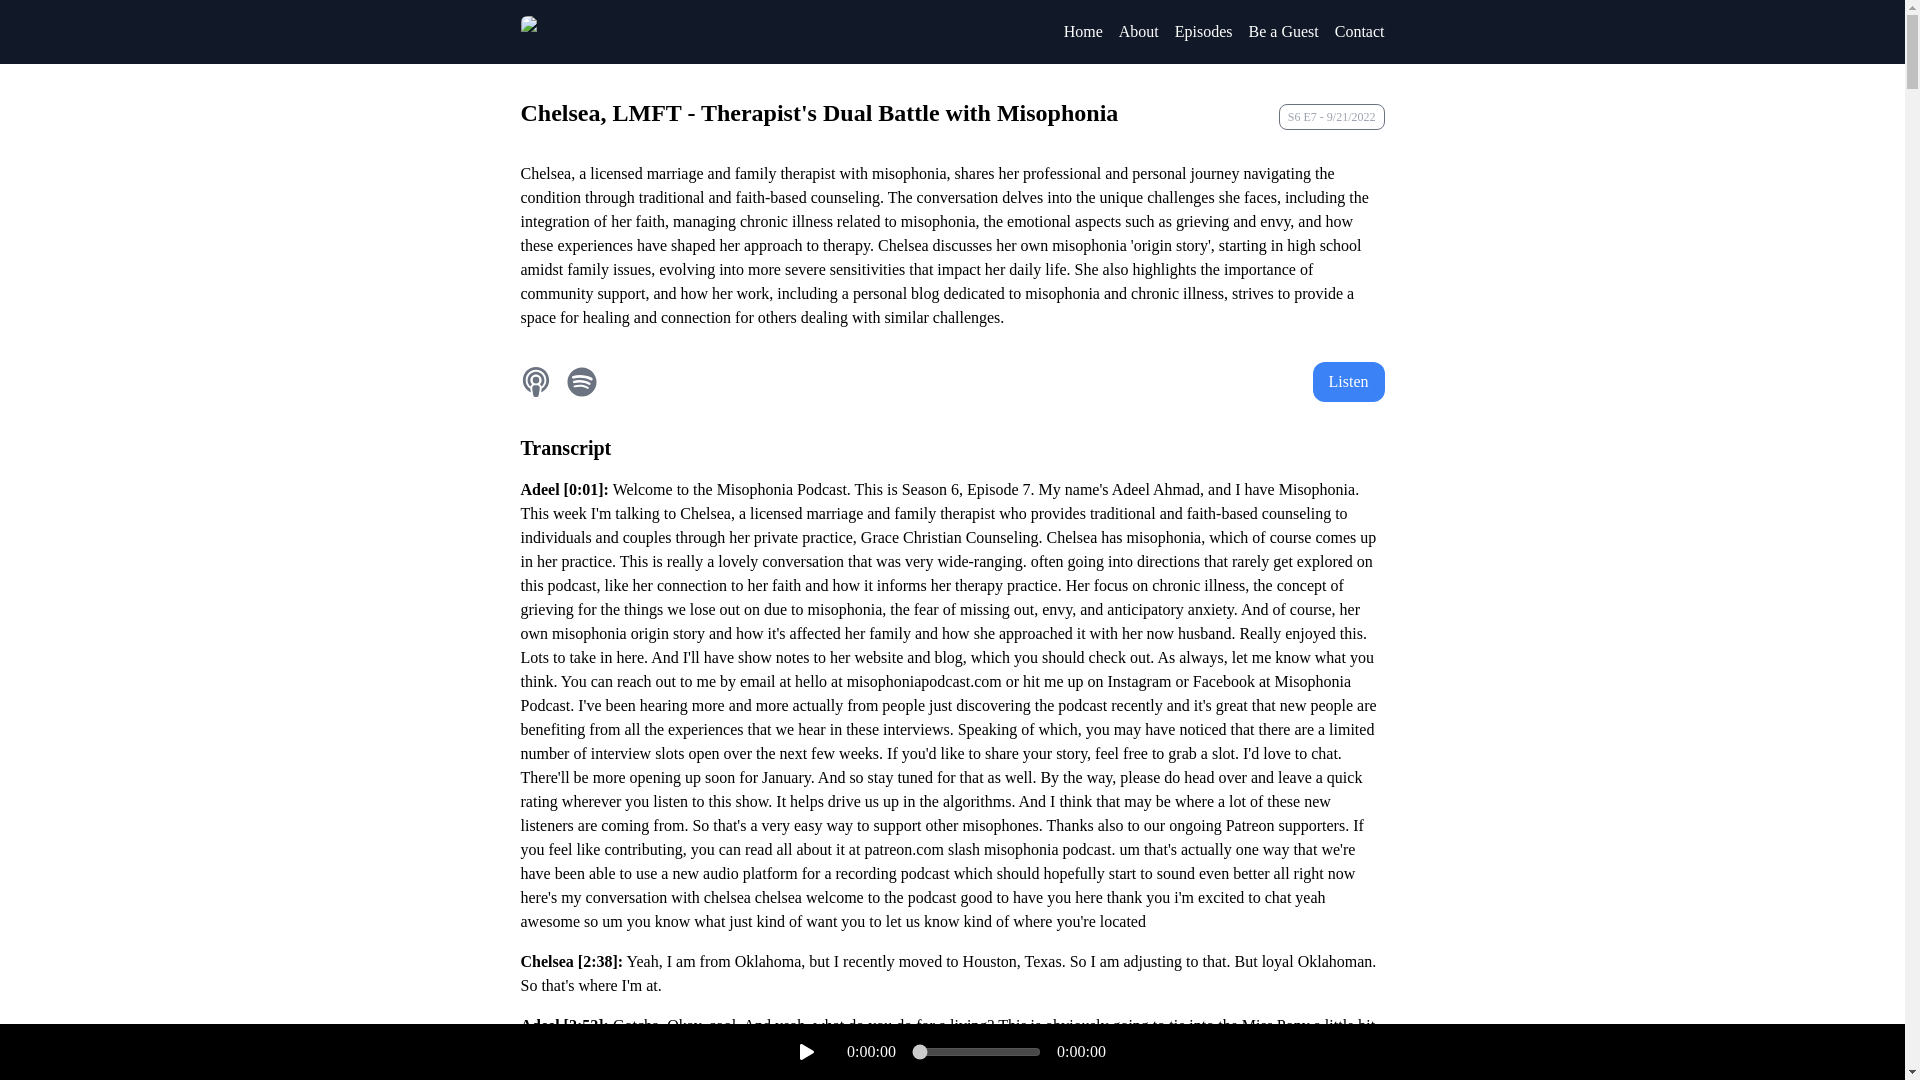 The image size is (1920, 1080). What do you see at coordinates (1204, 32) in the screenshot?
I see `Episodes` at bounding box center [1204, 32].